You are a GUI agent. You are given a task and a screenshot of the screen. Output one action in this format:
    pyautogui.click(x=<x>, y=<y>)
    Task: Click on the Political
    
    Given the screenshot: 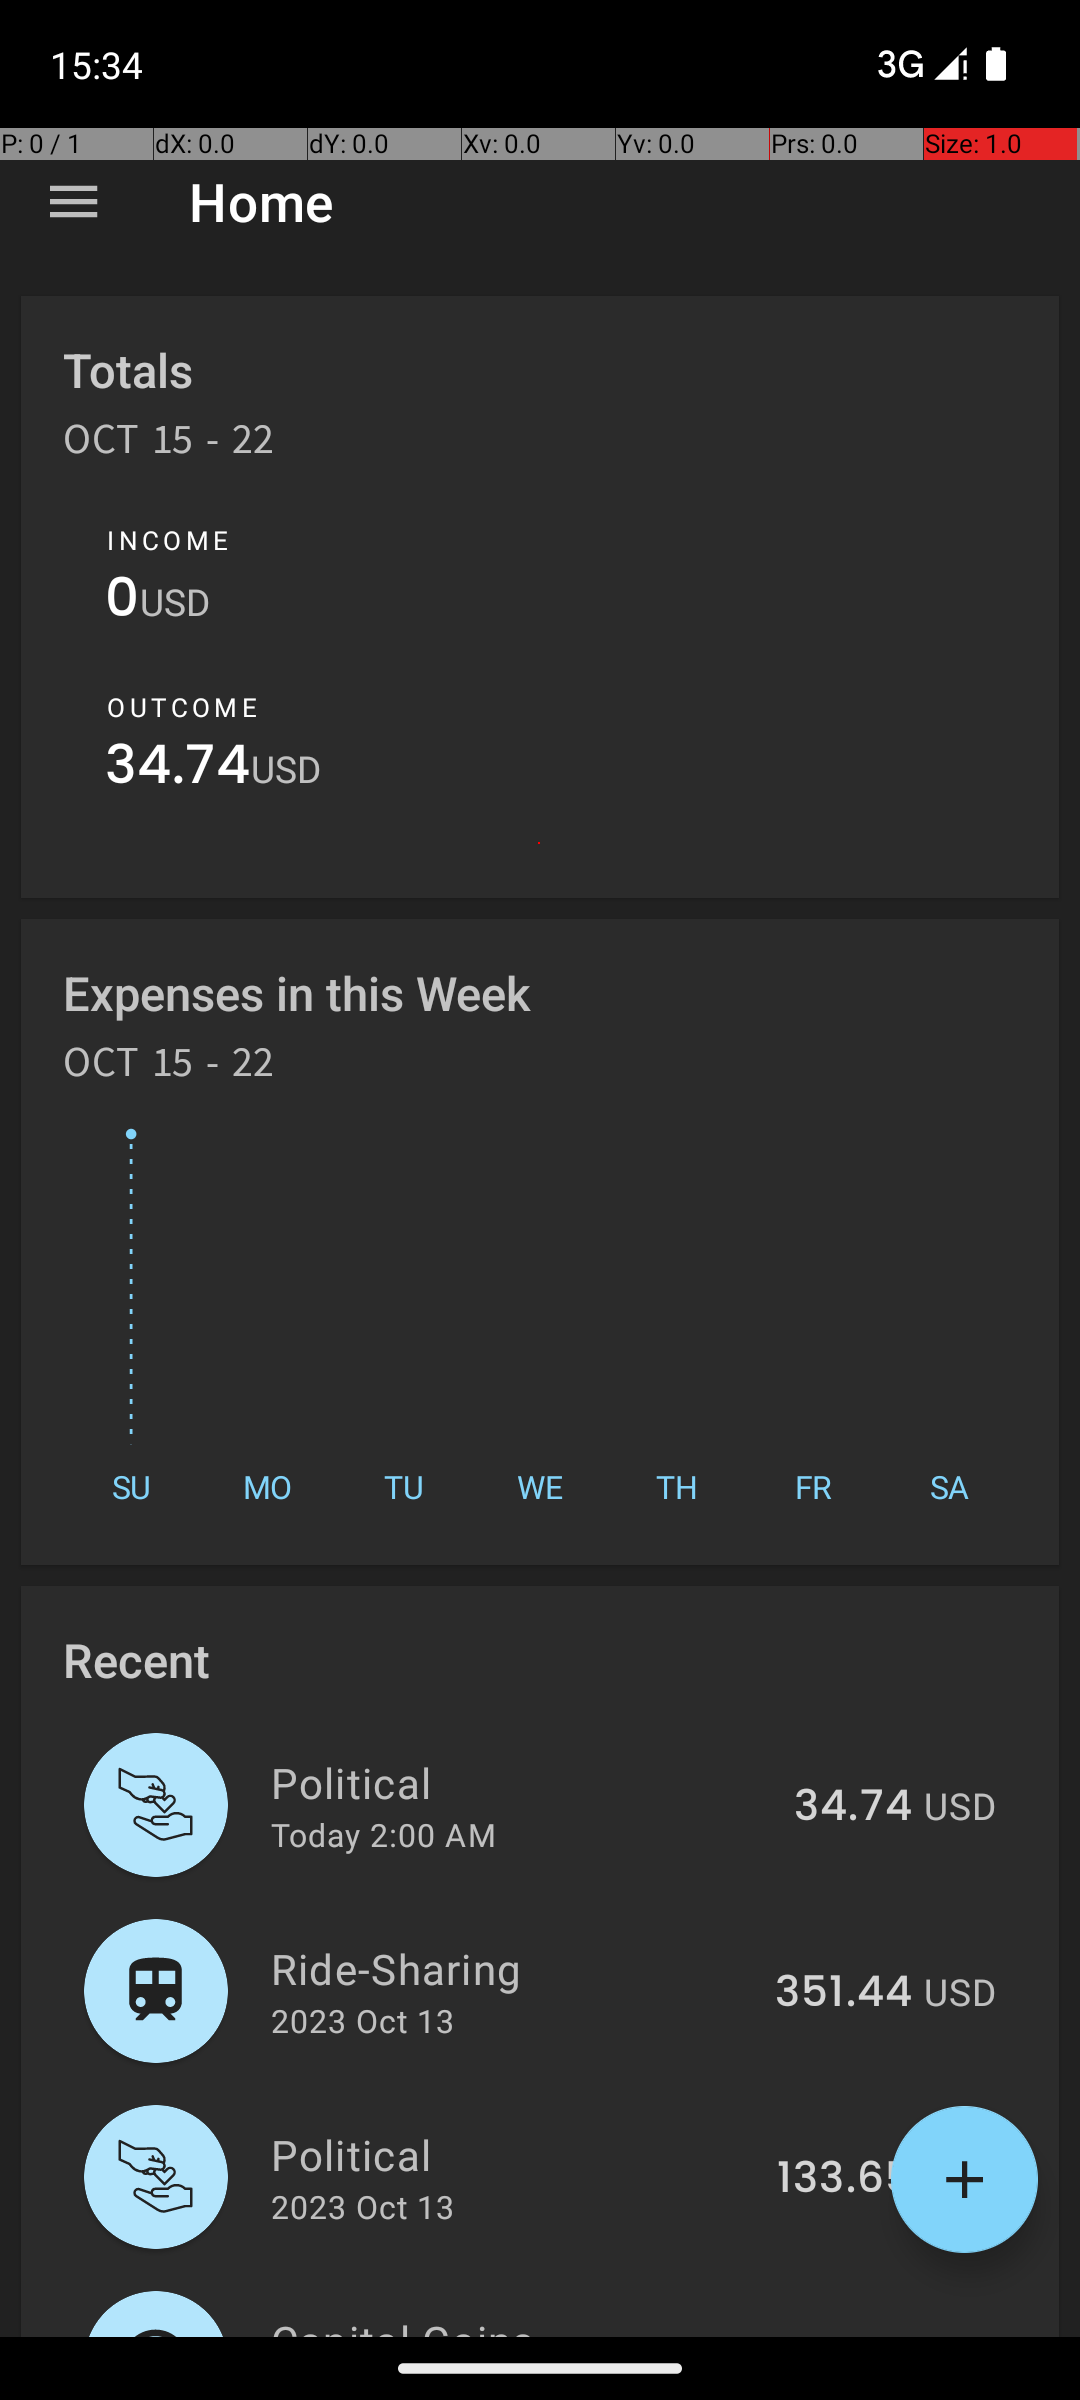 What is the action you would take?
    pyautogui.click(x=521, y=1782)
    